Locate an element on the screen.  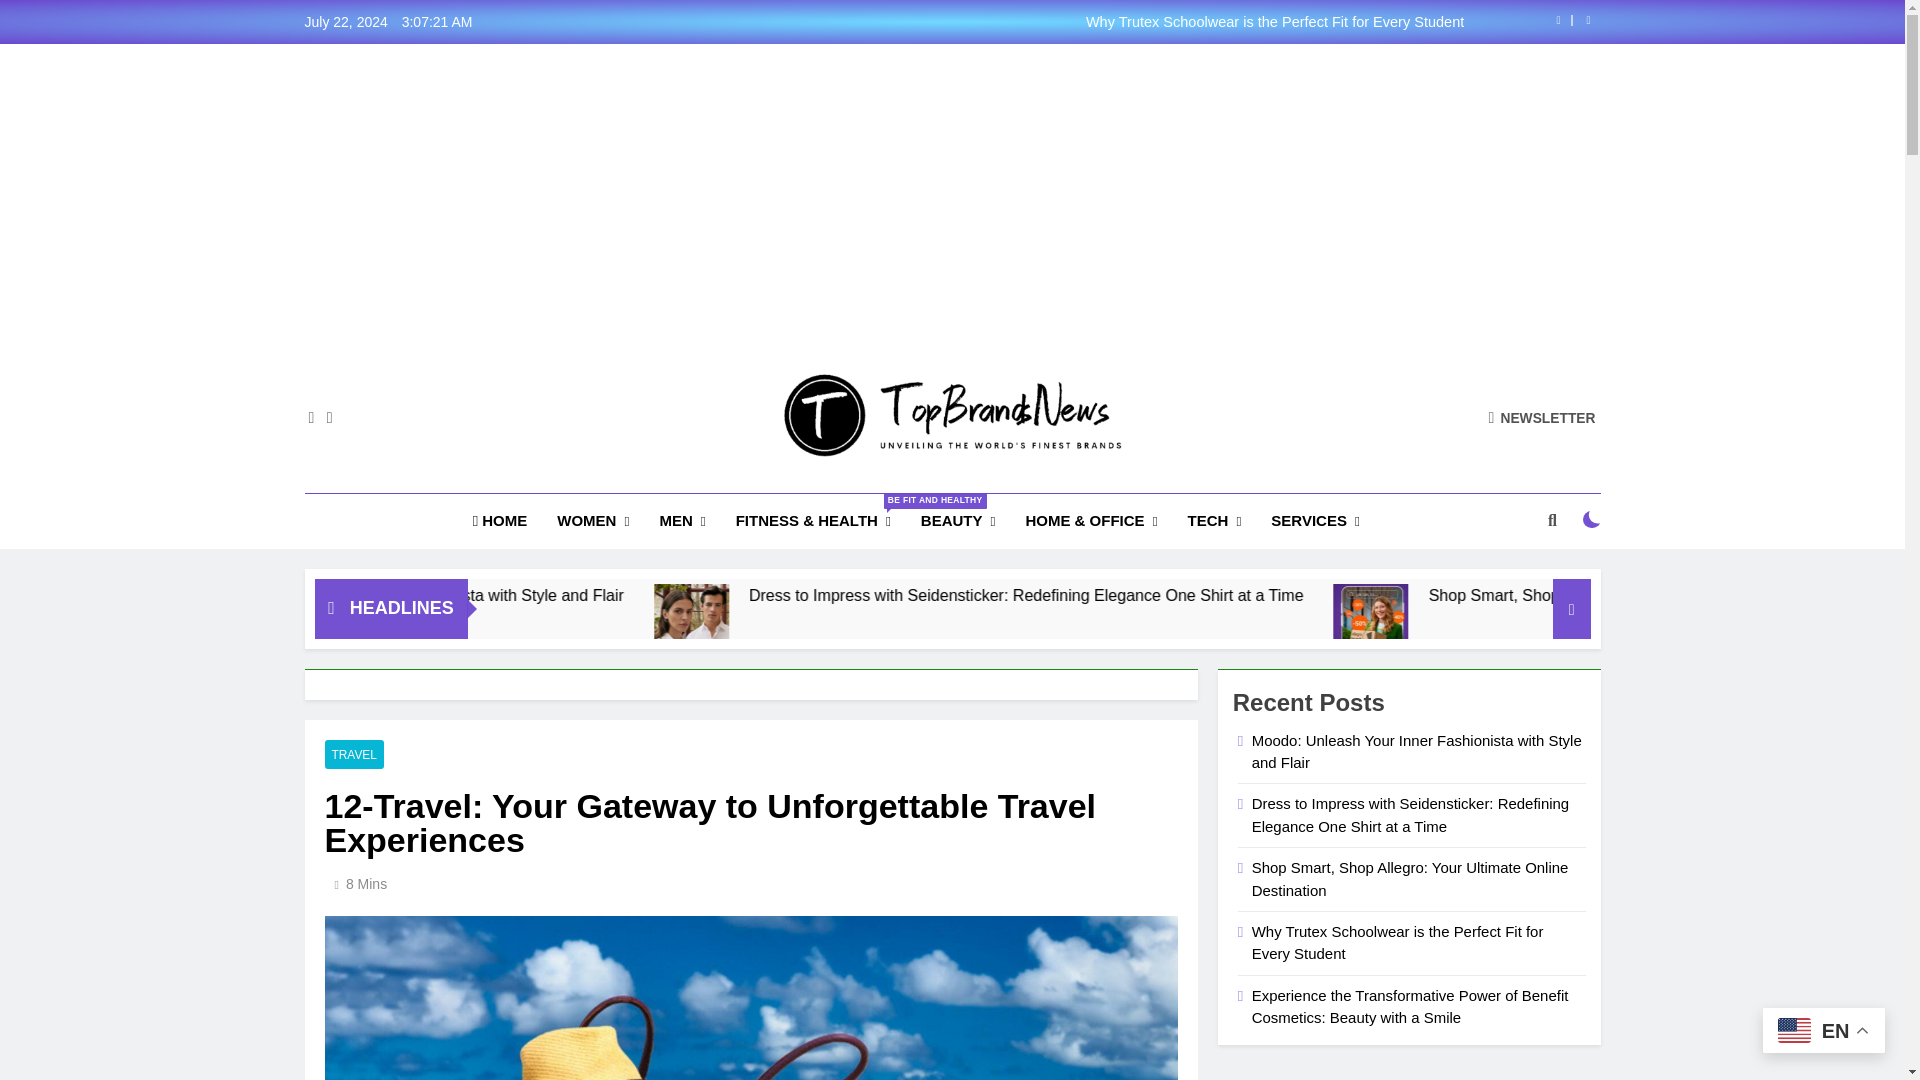
Why Trutex Schoolwear is the Perfect Fit for Every Student is located at coordinates (1078, 22).